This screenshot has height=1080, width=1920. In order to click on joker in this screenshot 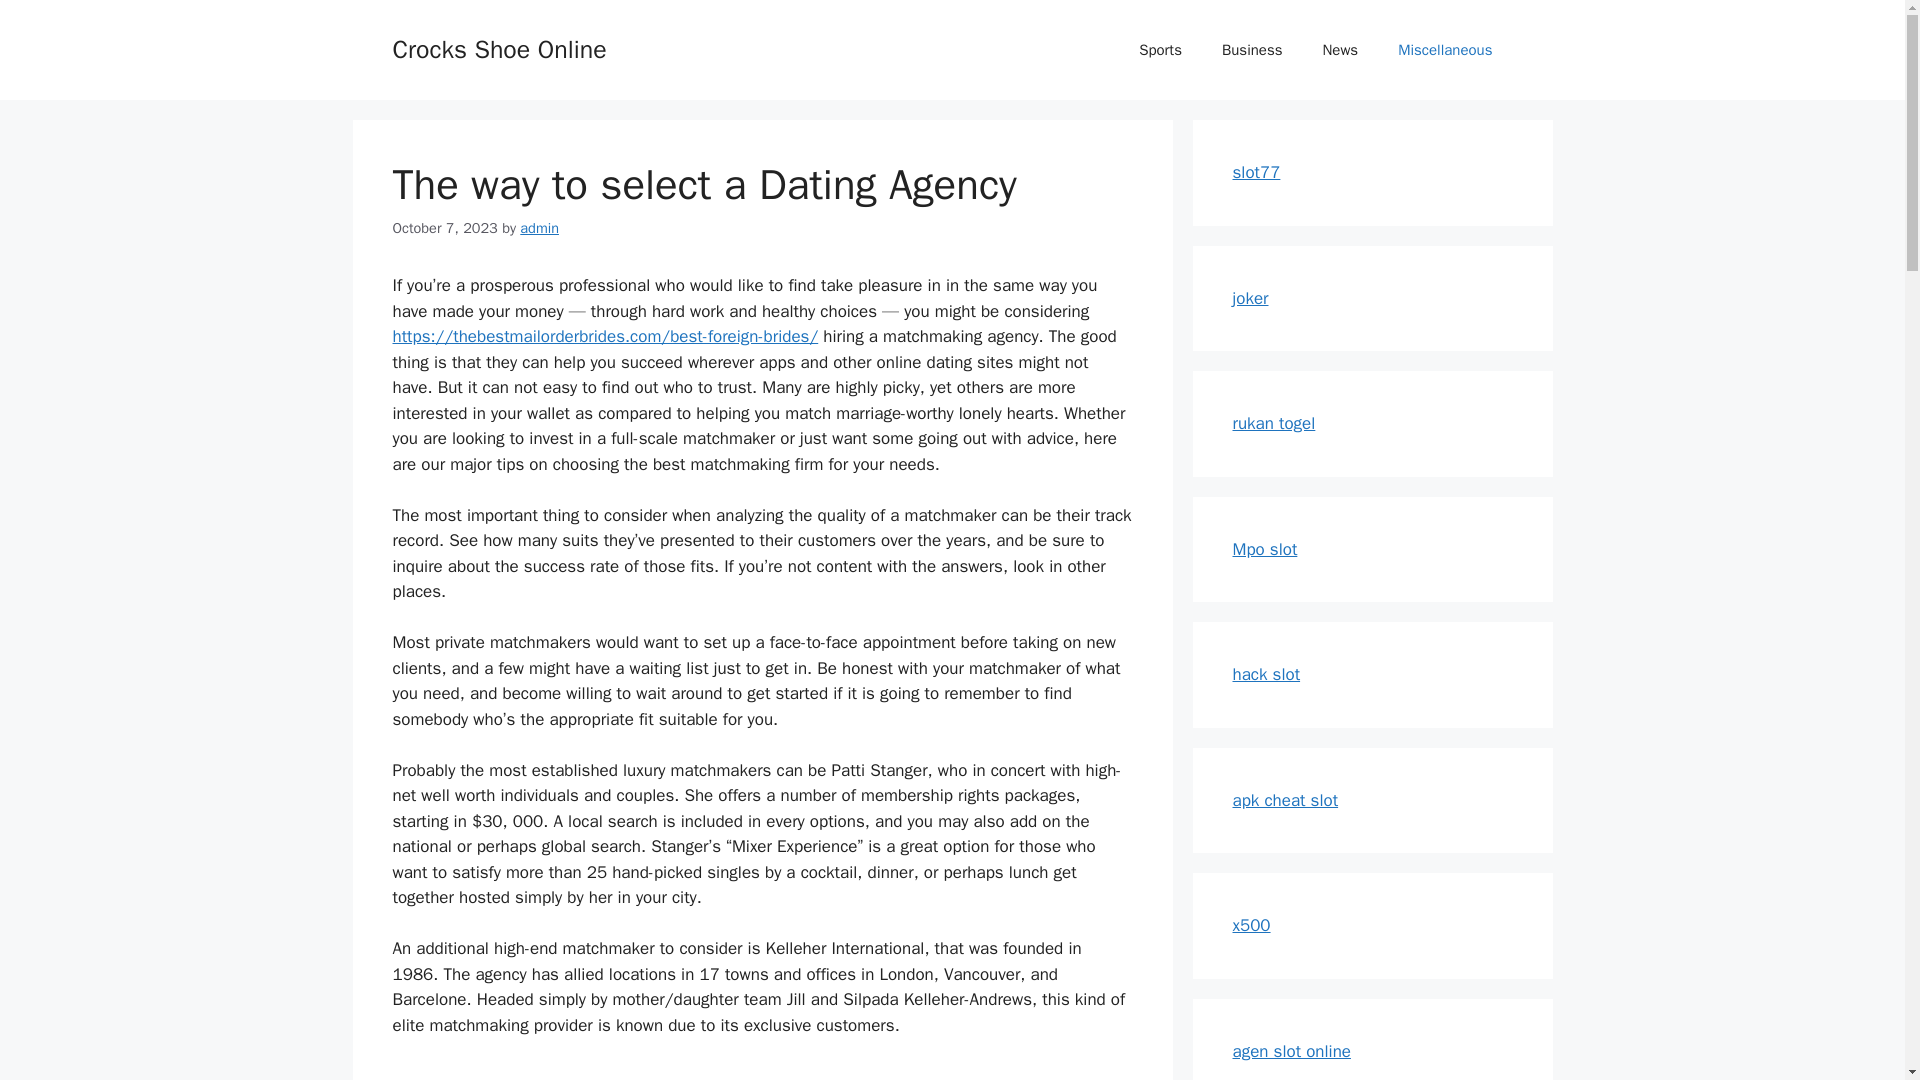, I will do `click(1250, 298)`.